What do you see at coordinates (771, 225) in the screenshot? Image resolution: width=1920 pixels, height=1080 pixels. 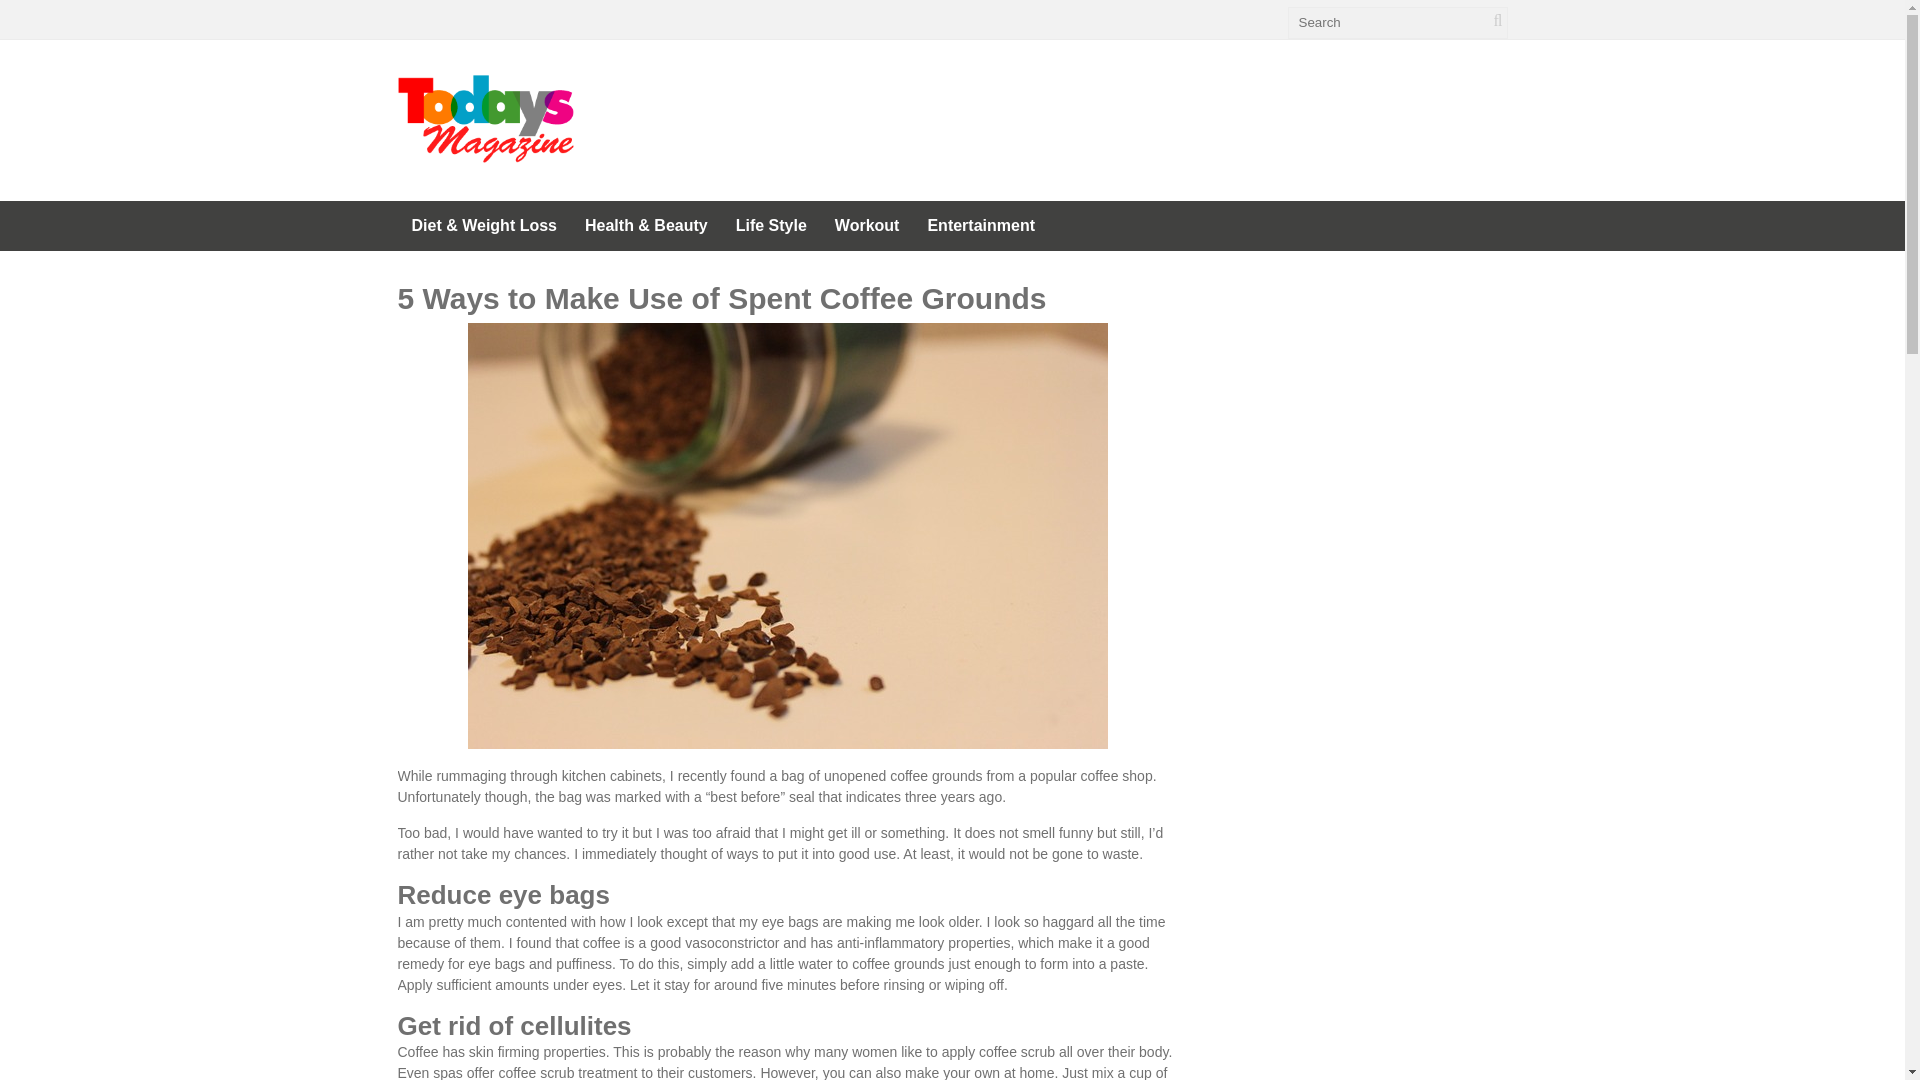 I see `Life Style` at bounding box center [771, 225].